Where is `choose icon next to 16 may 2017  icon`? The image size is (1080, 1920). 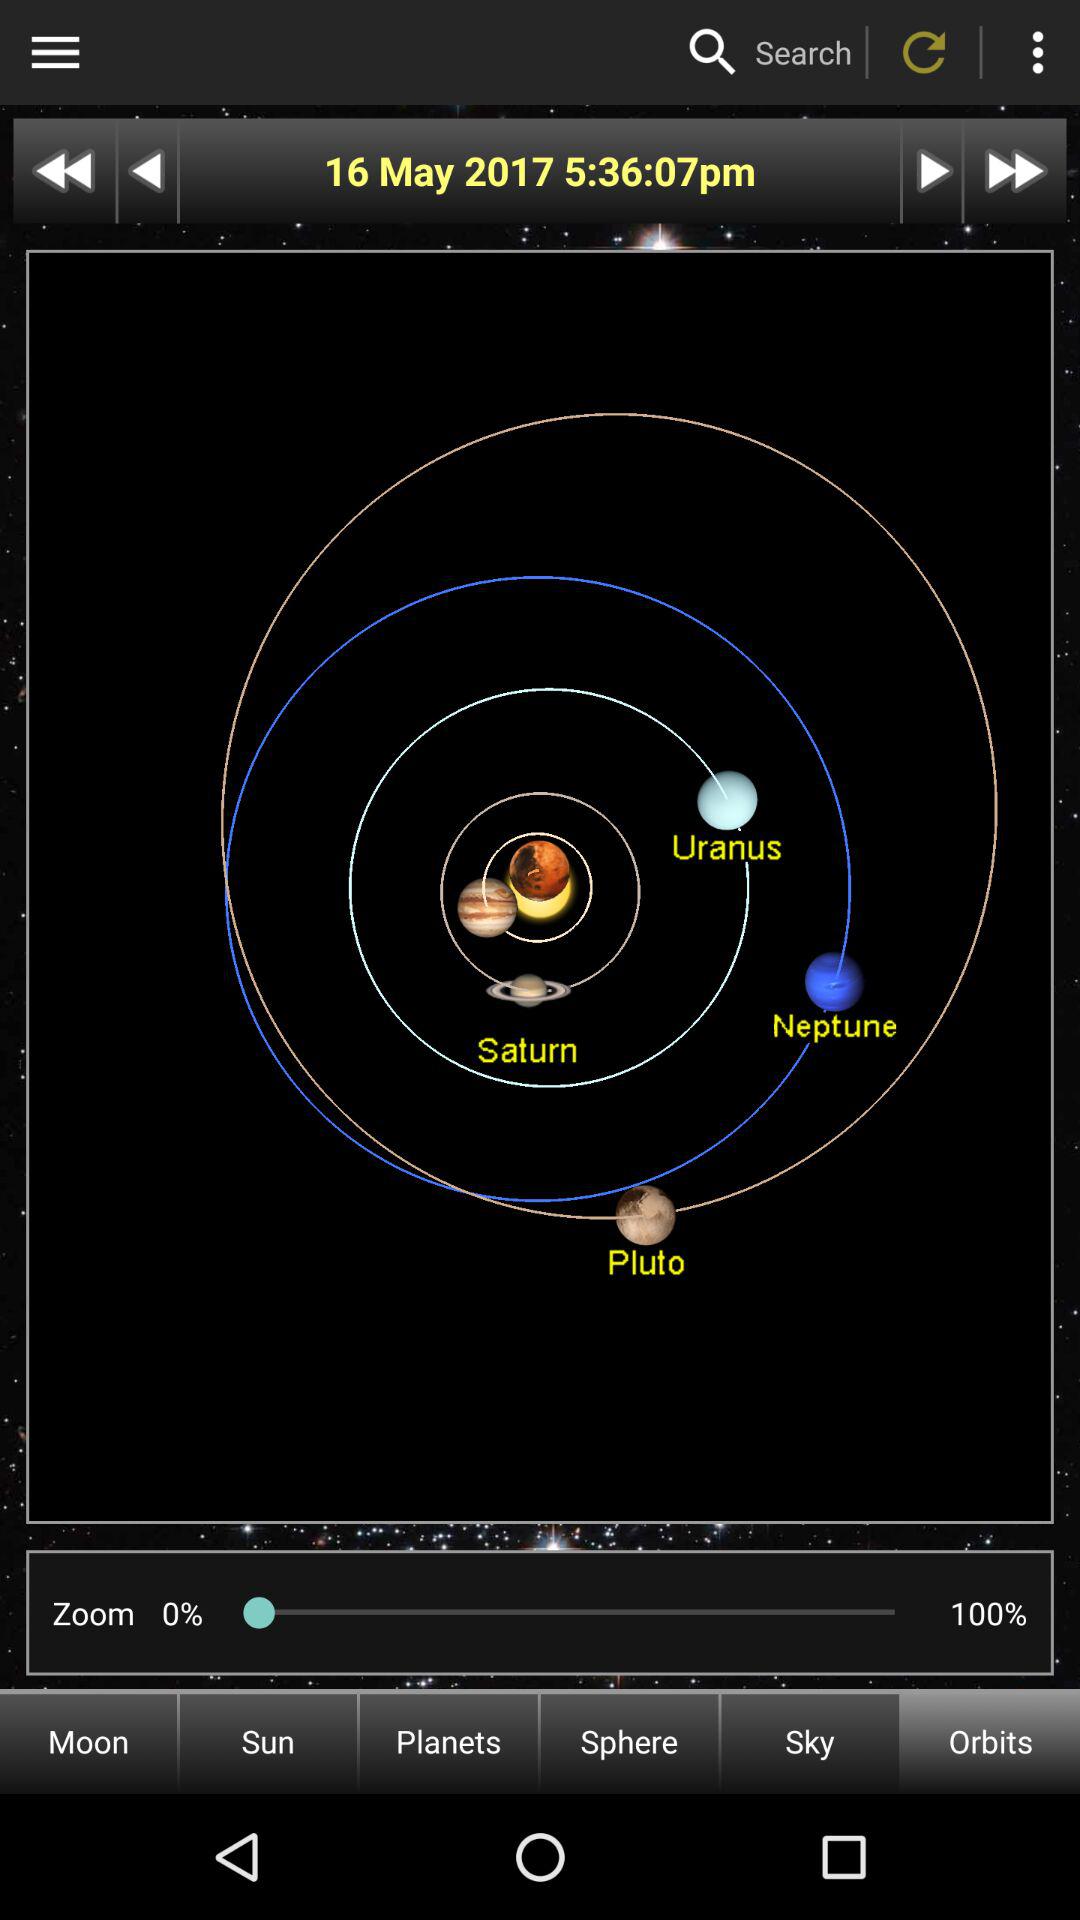
choose icon next to 16 may 2017  icon is located at coordinates (630, 170).